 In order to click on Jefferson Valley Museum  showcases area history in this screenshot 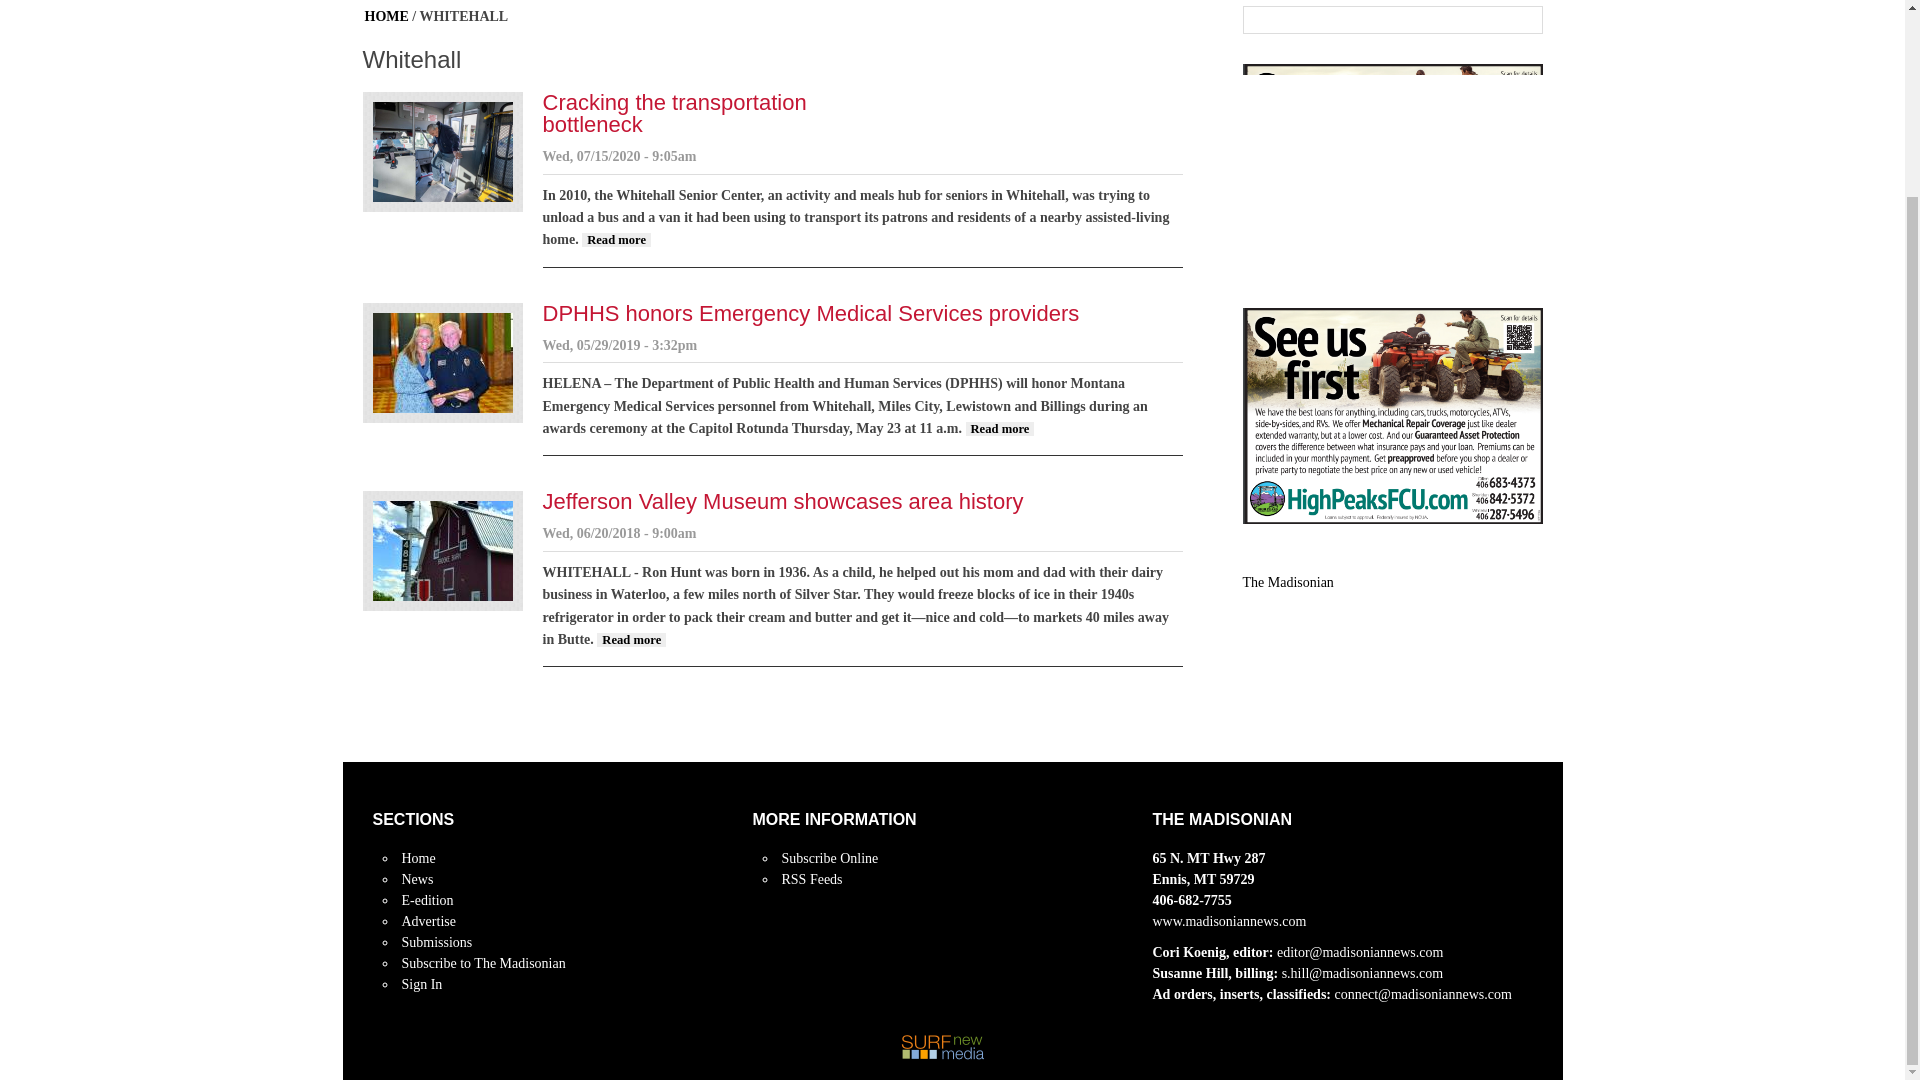, I will do `click(632, 639)`.